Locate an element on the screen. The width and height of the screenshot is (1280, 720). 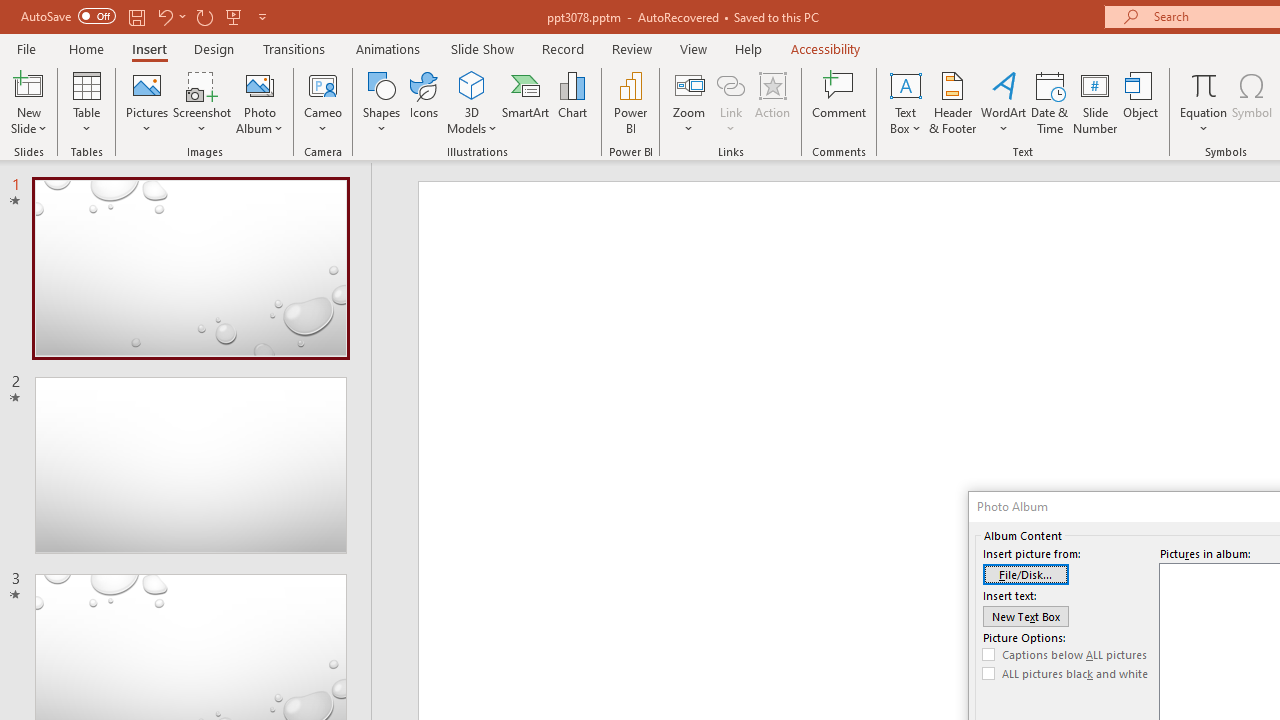
Link is located at coordinates (731, 102).